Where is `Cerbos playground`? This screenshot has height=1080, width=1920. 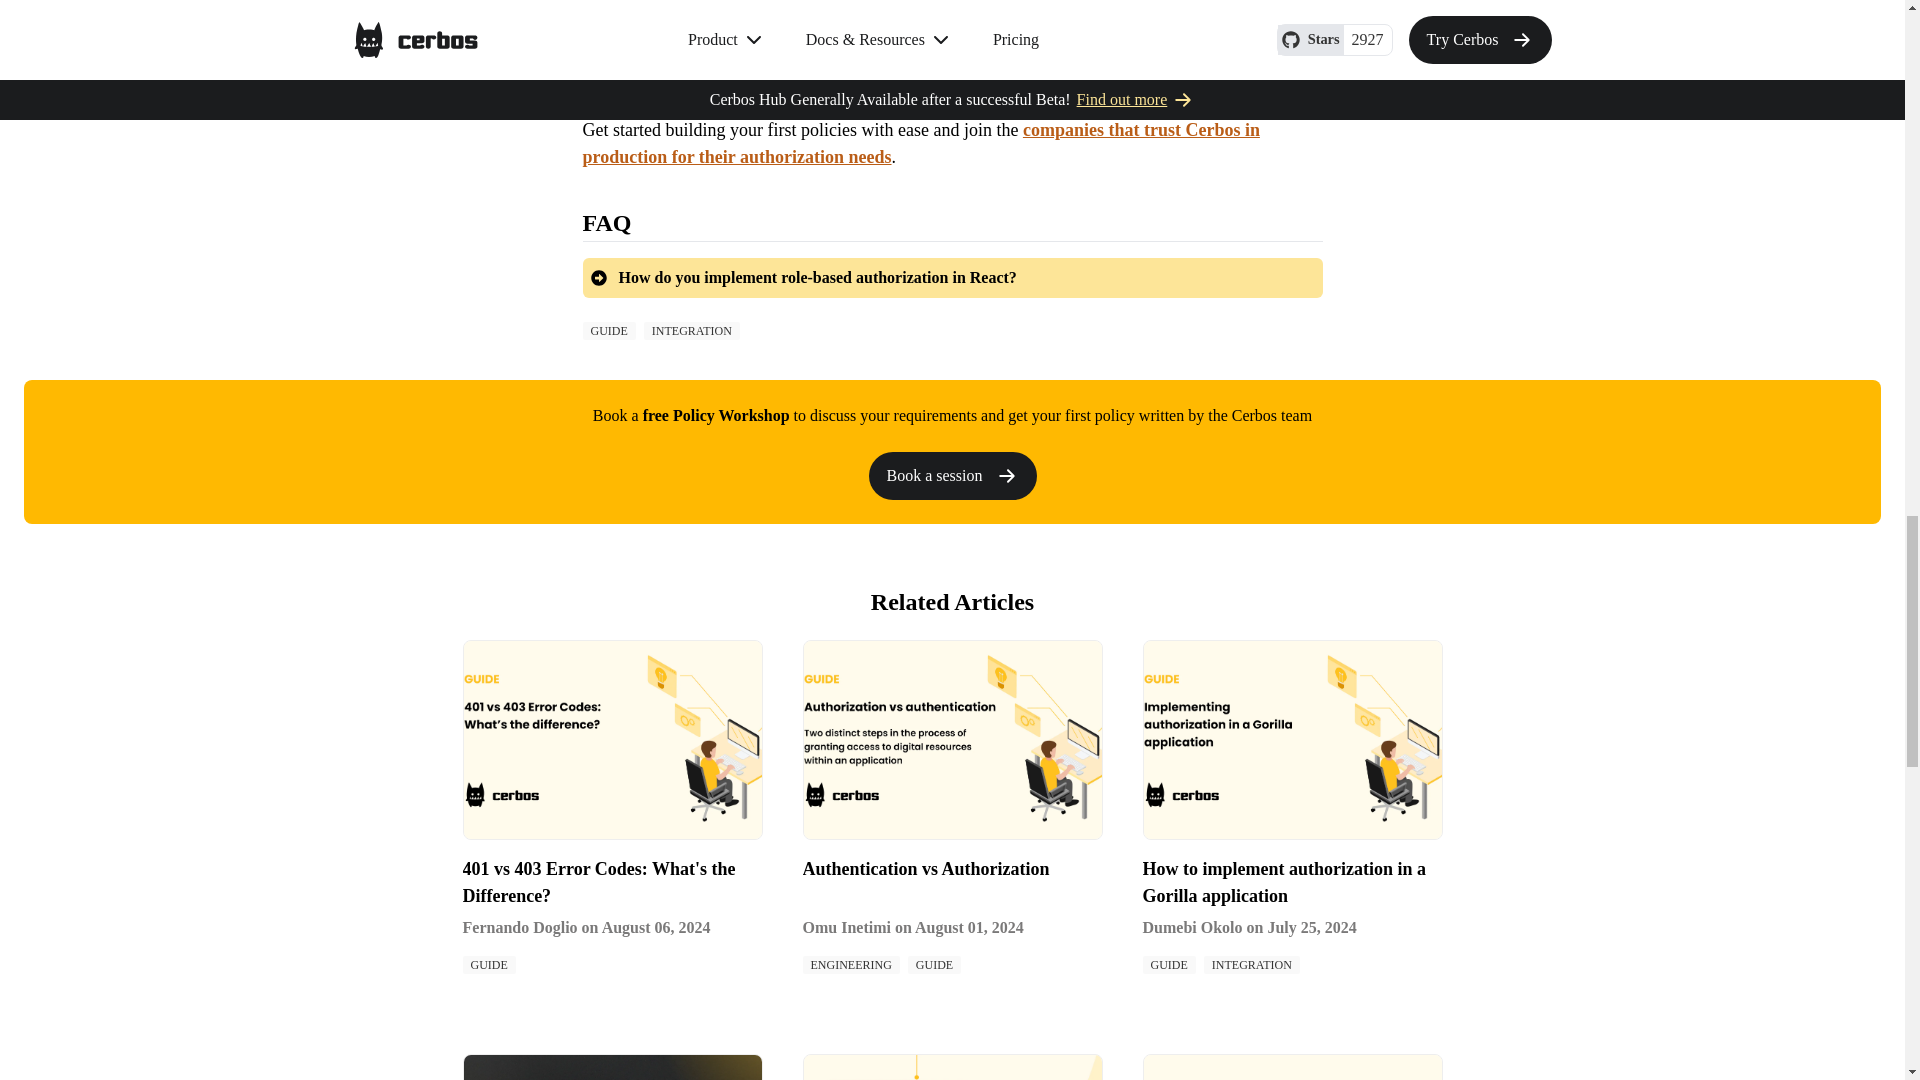 Cerbos playground is located at coordinates (692, 2).